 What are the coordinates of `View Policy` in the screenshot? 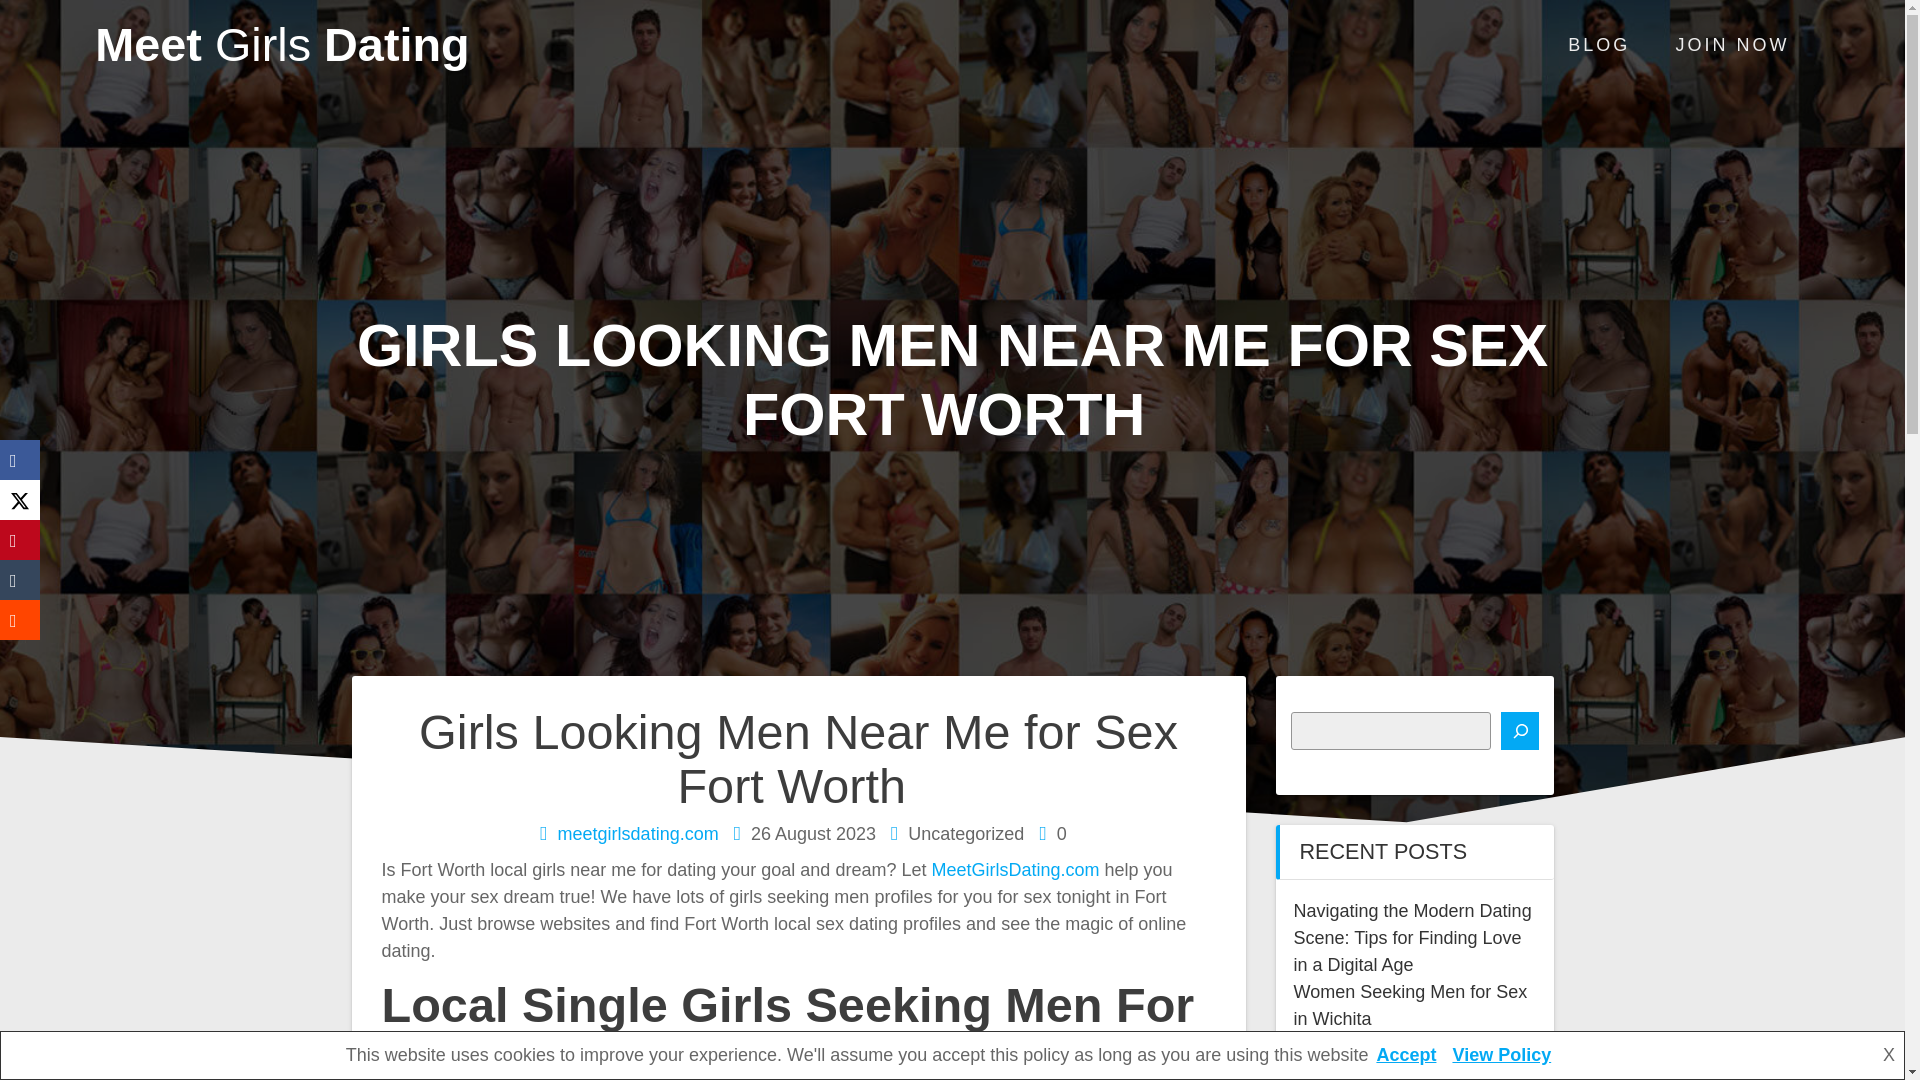 It's located at (1501, 1054).